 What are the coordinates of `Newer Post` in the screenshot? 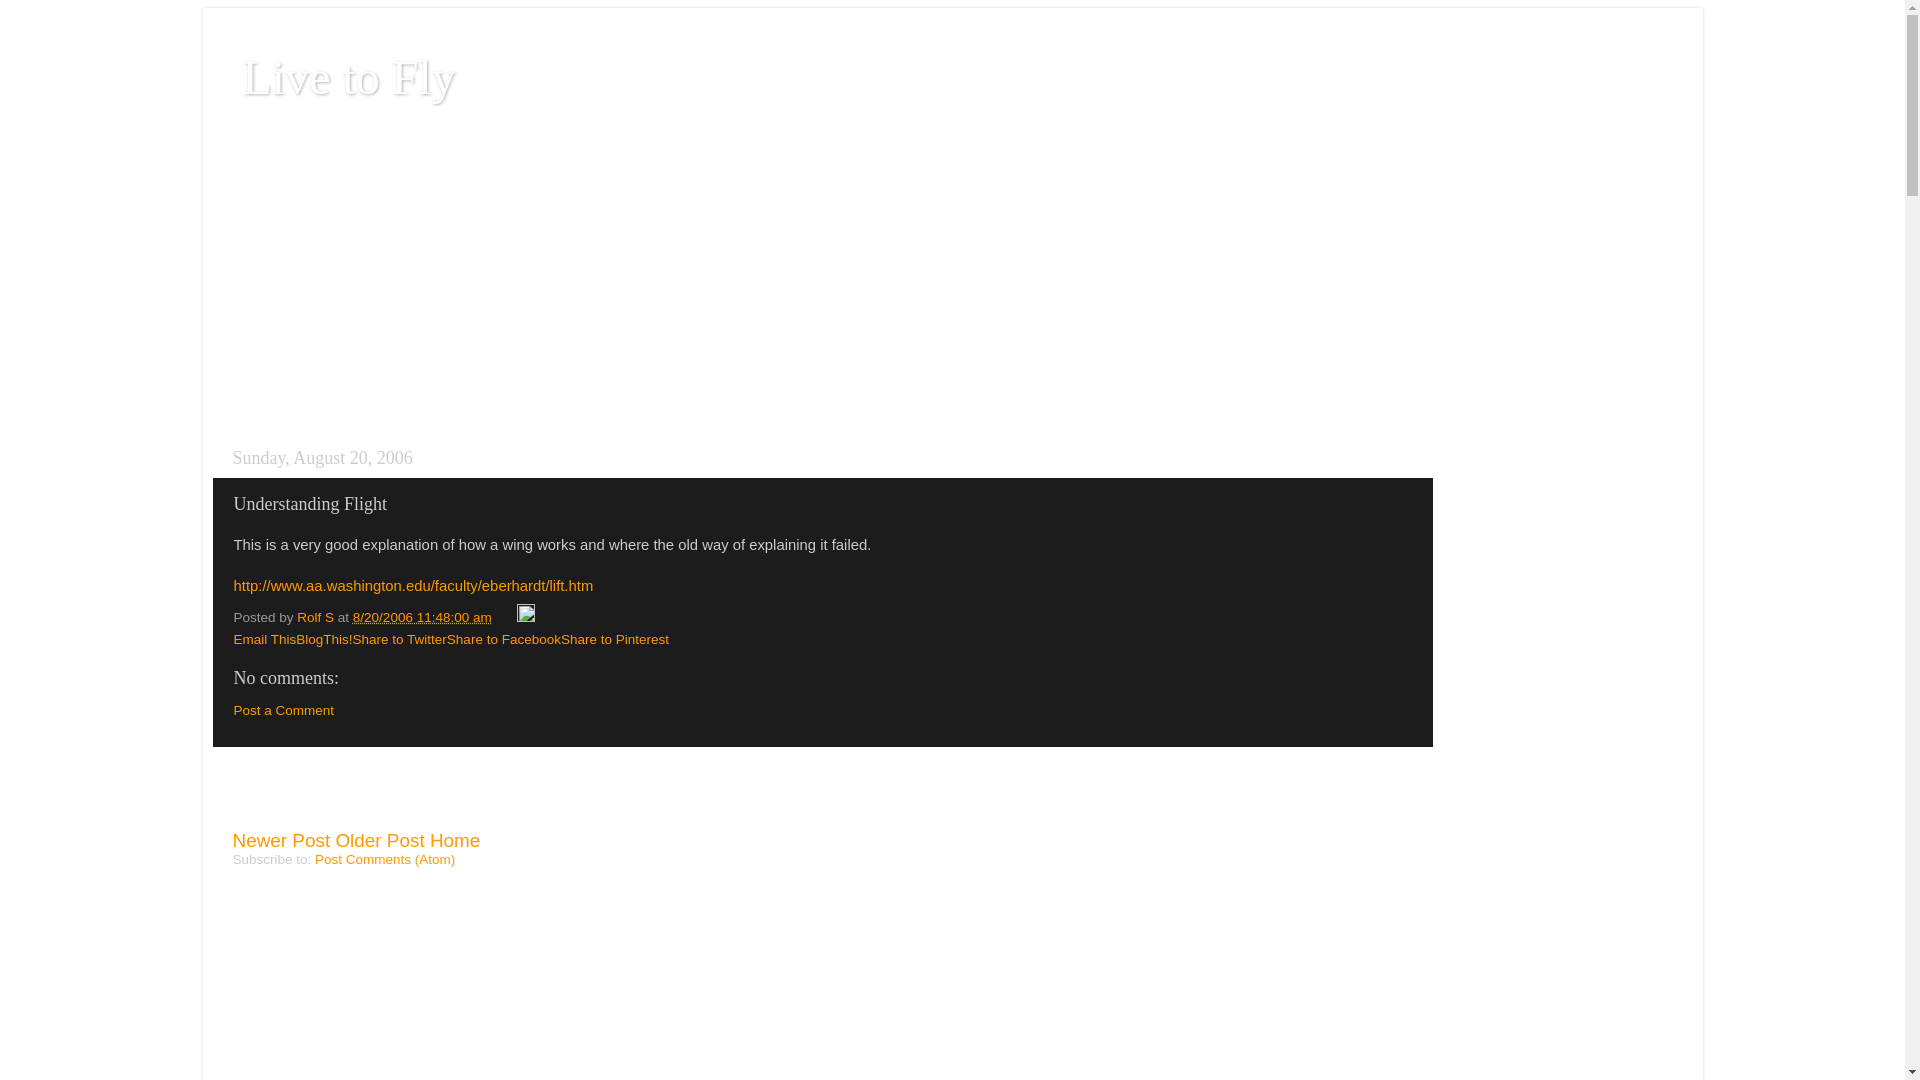 It's located at (281, 840).